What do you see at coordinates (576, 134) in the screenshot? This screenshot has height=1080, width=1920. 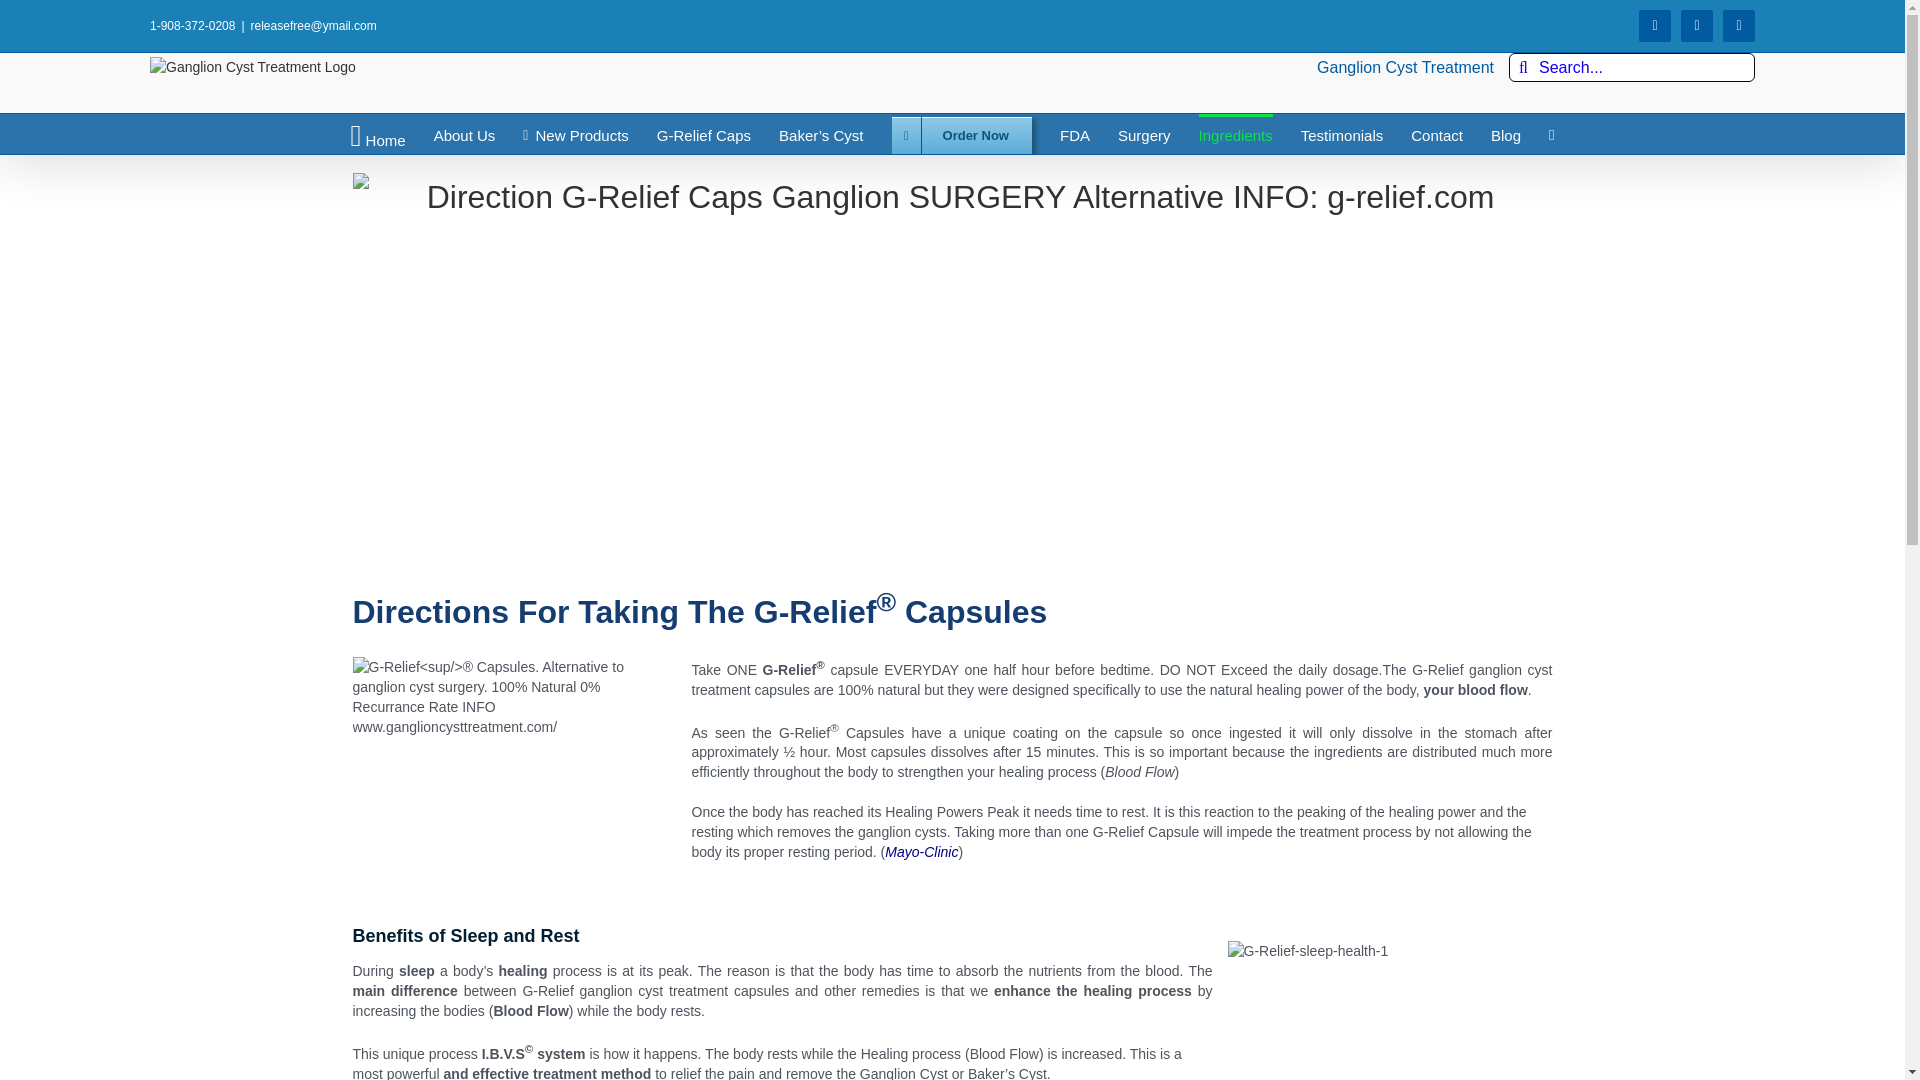 I see `New Products` at bounding box center [576, 134].